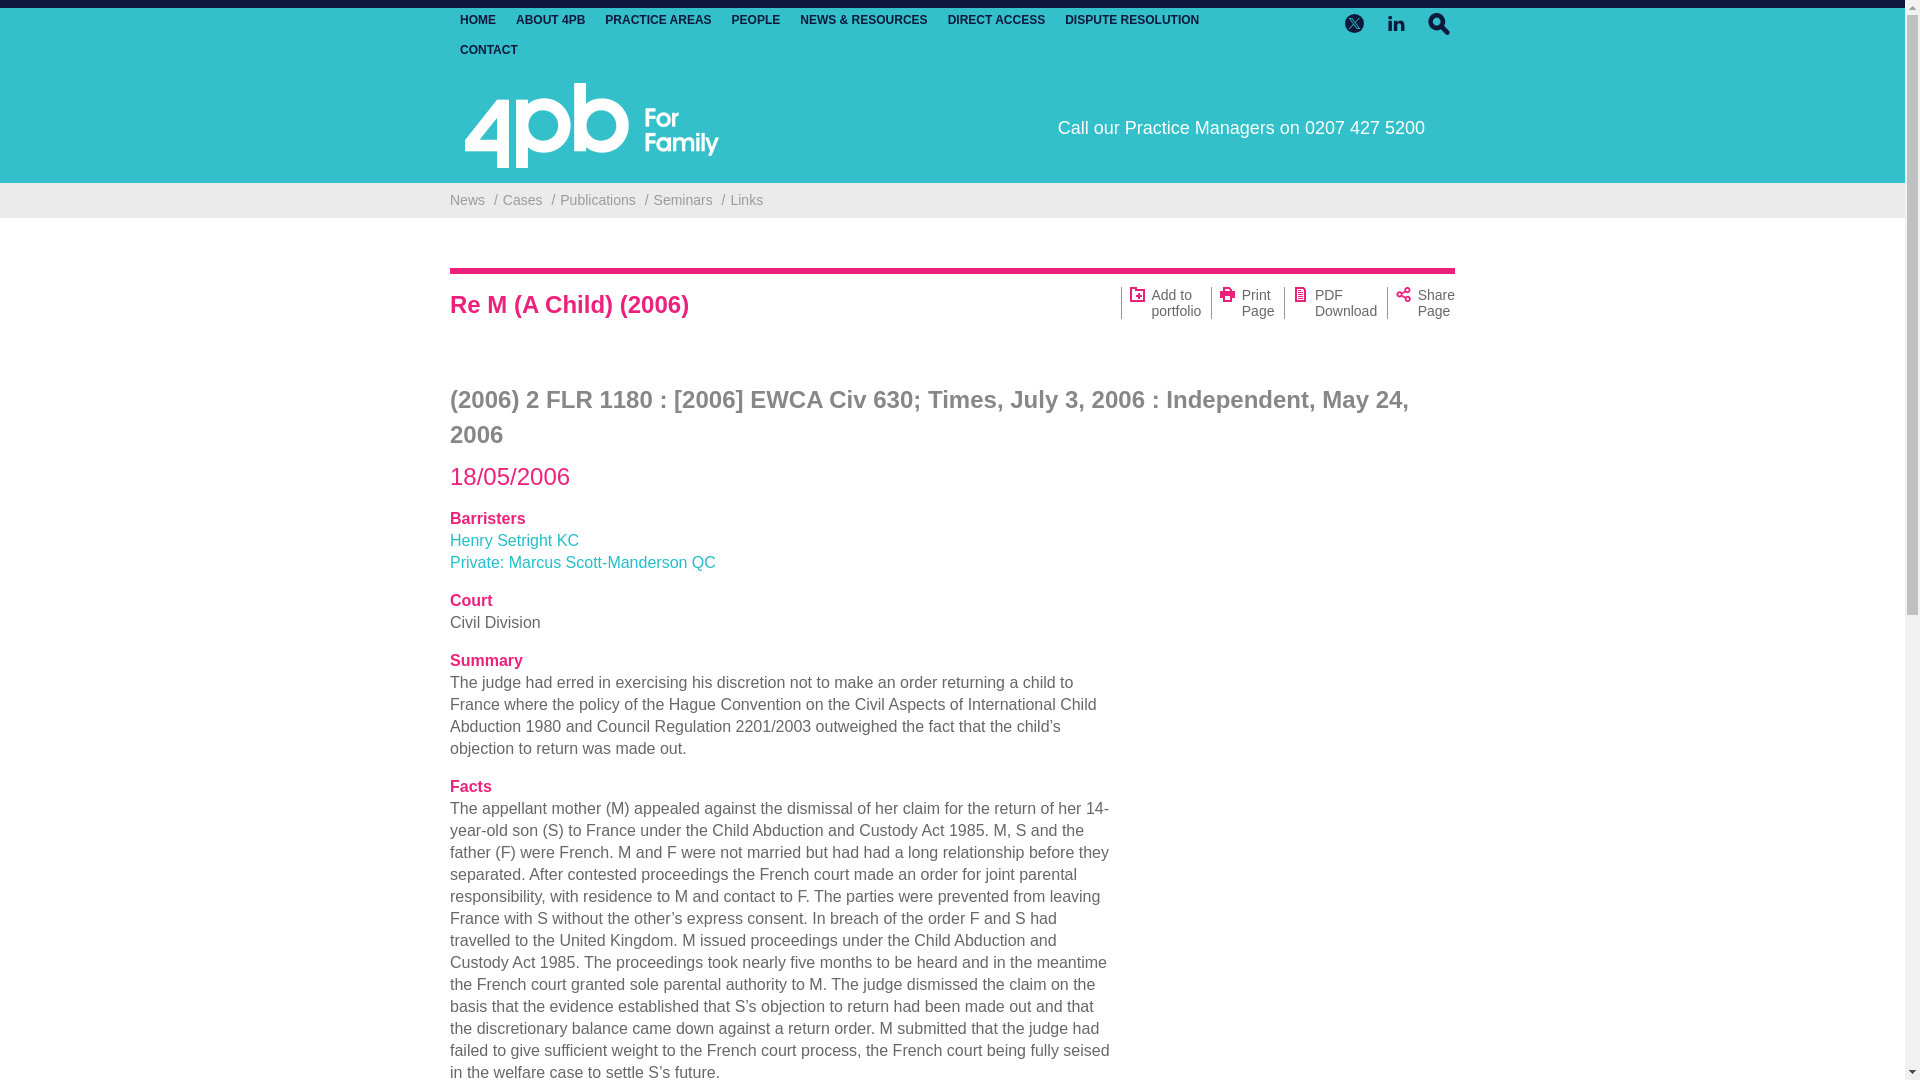  What do you see at coordinates (582, 562) in the screenshot?
I see `Private: Marcus Scott-Manderson QC` at bounding box center [582, 562].